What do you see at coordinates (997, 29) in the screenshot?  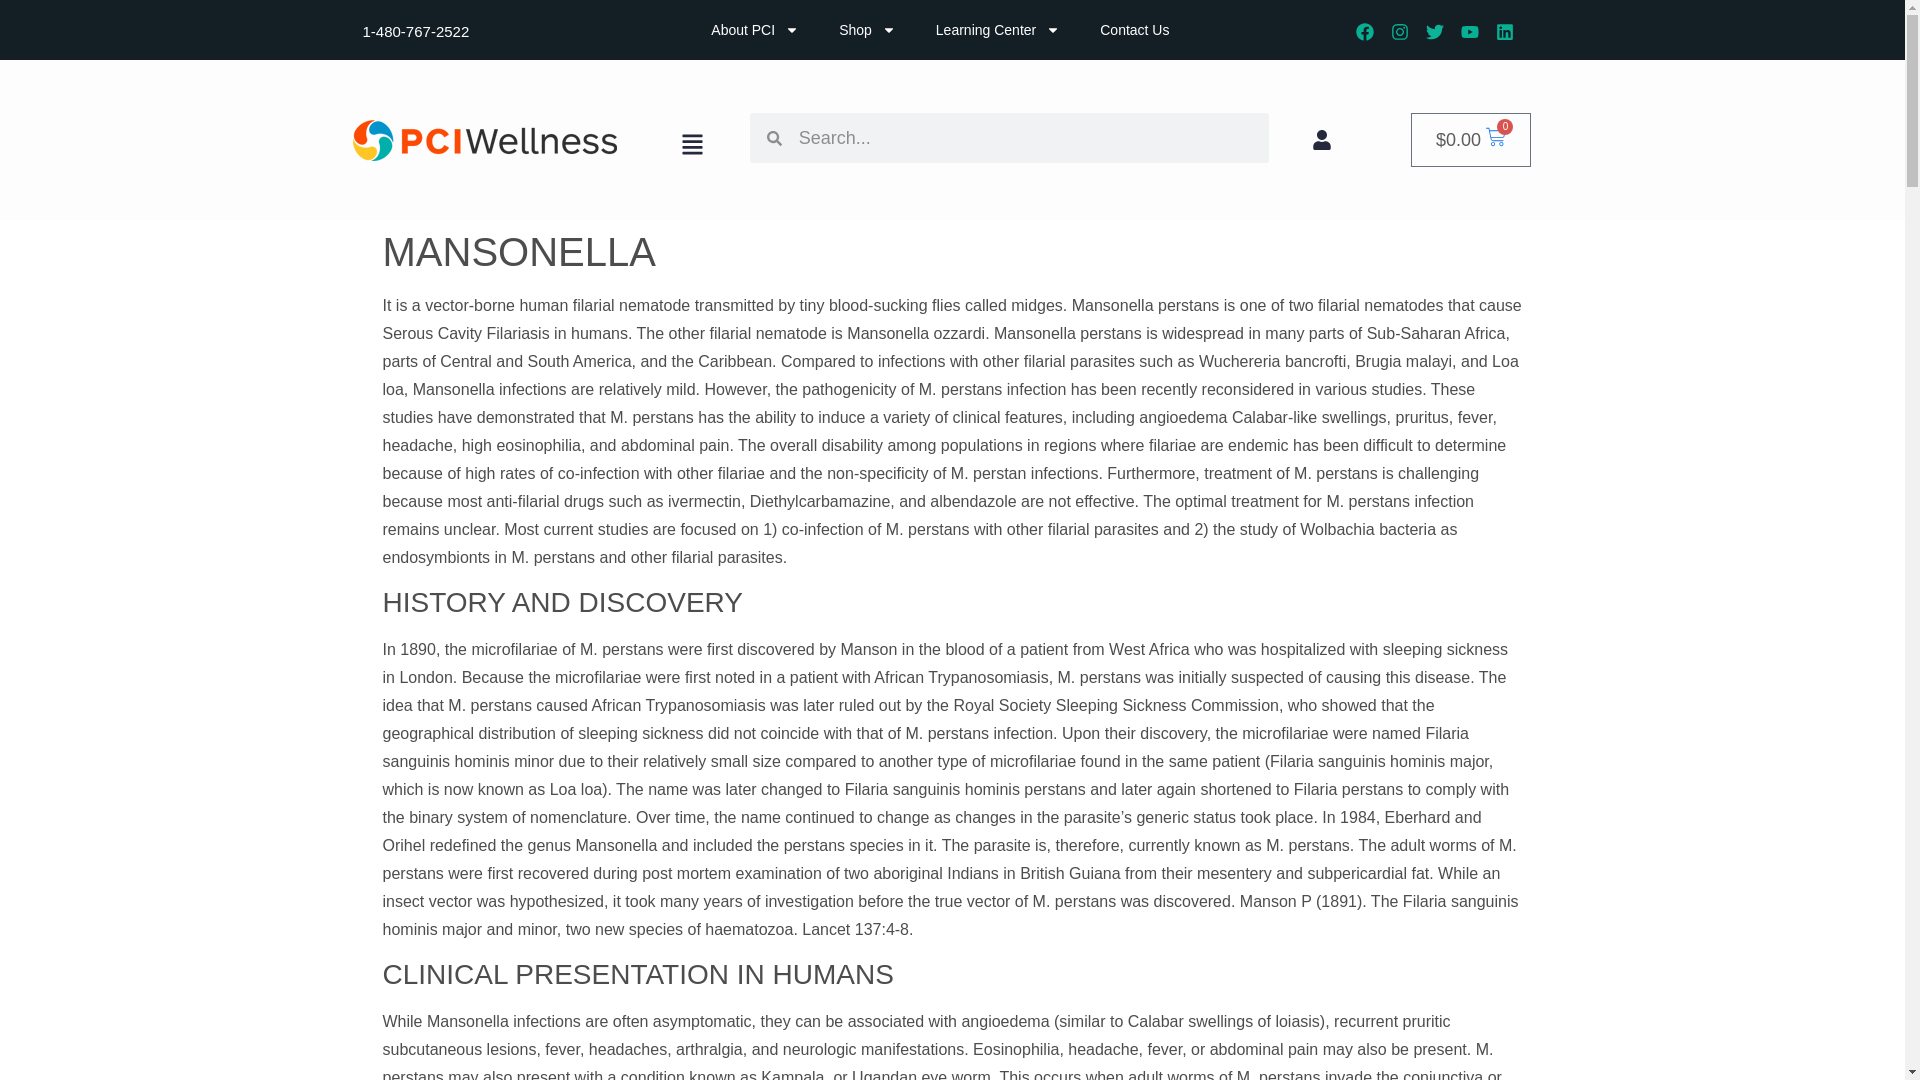 I see `Learning Center` at bounding box center [997, 29].